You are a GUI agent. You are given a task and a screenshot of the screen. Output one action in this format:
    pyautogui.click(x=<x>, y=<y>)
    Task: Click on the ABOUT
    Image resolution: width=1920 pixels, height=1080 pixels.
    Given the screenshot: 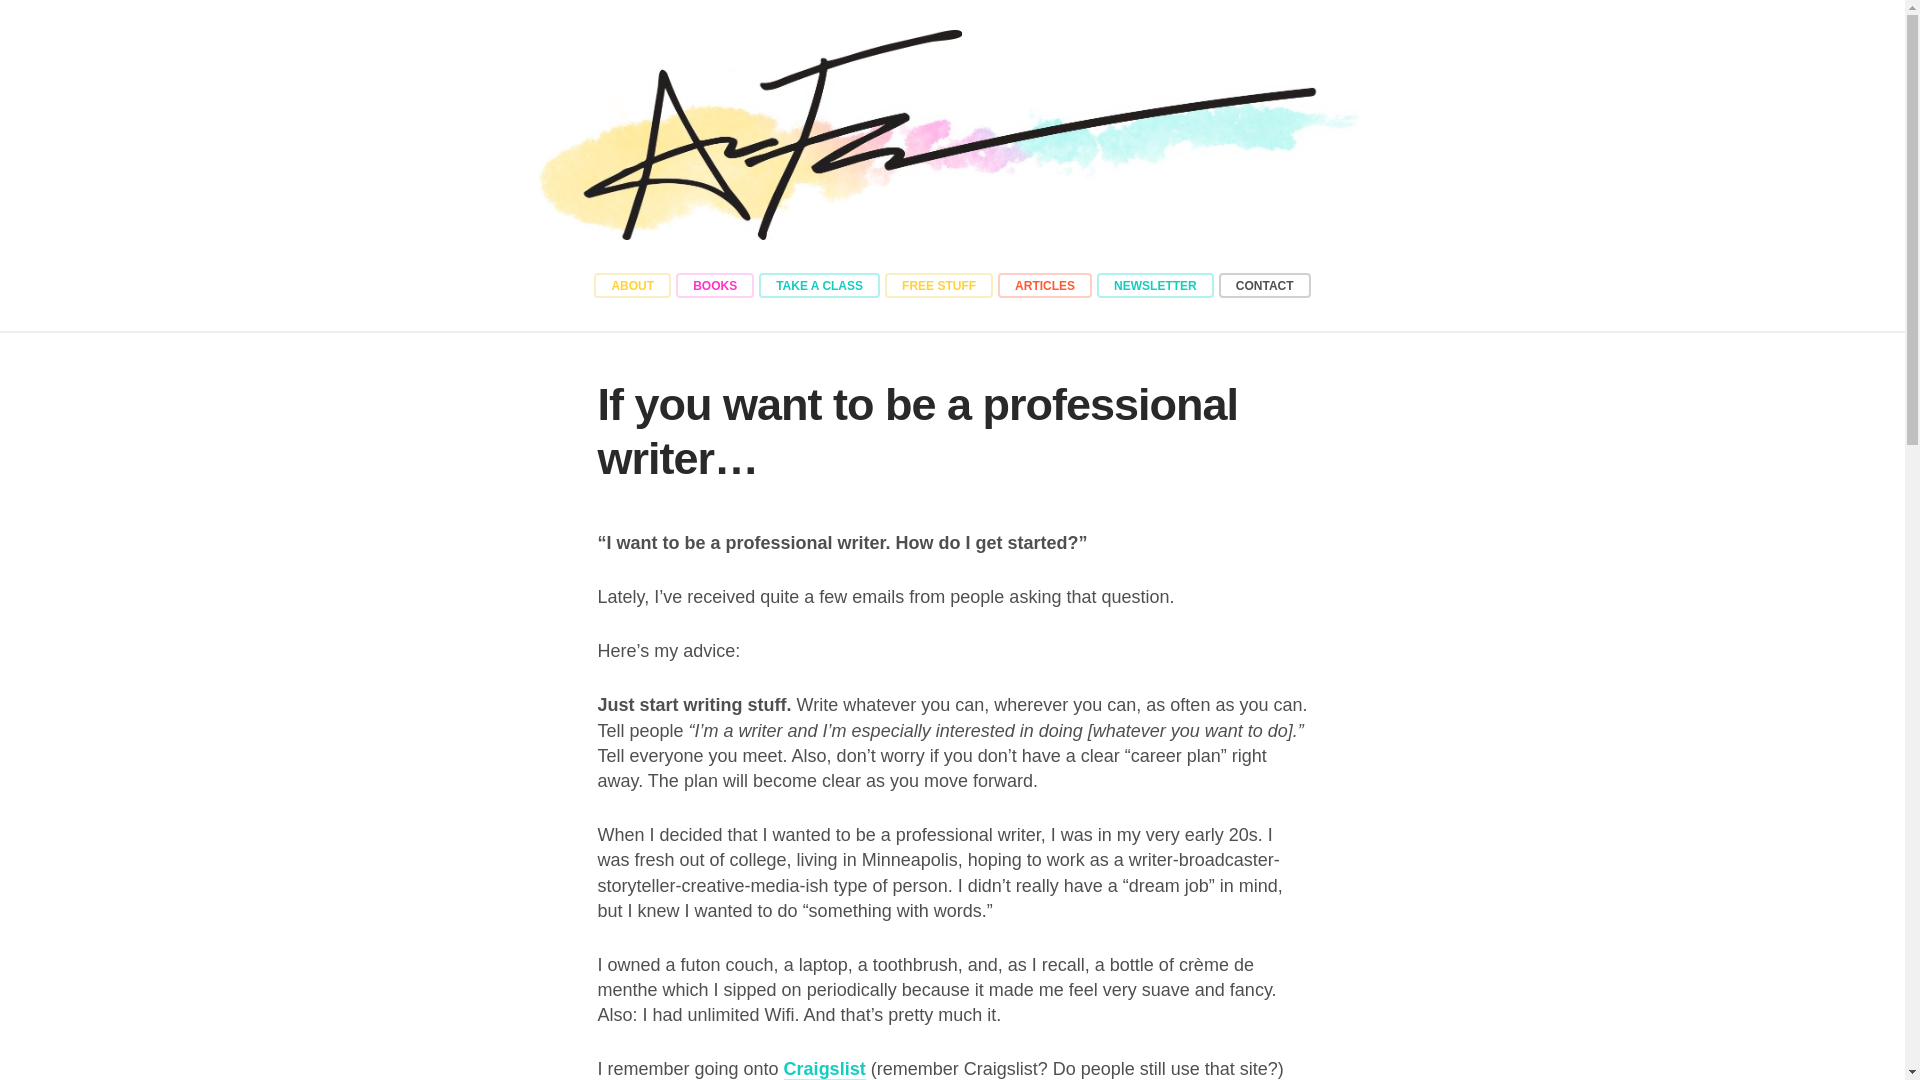 What is the action you would take?
    pyautogui.click(x=632, y=286)
    